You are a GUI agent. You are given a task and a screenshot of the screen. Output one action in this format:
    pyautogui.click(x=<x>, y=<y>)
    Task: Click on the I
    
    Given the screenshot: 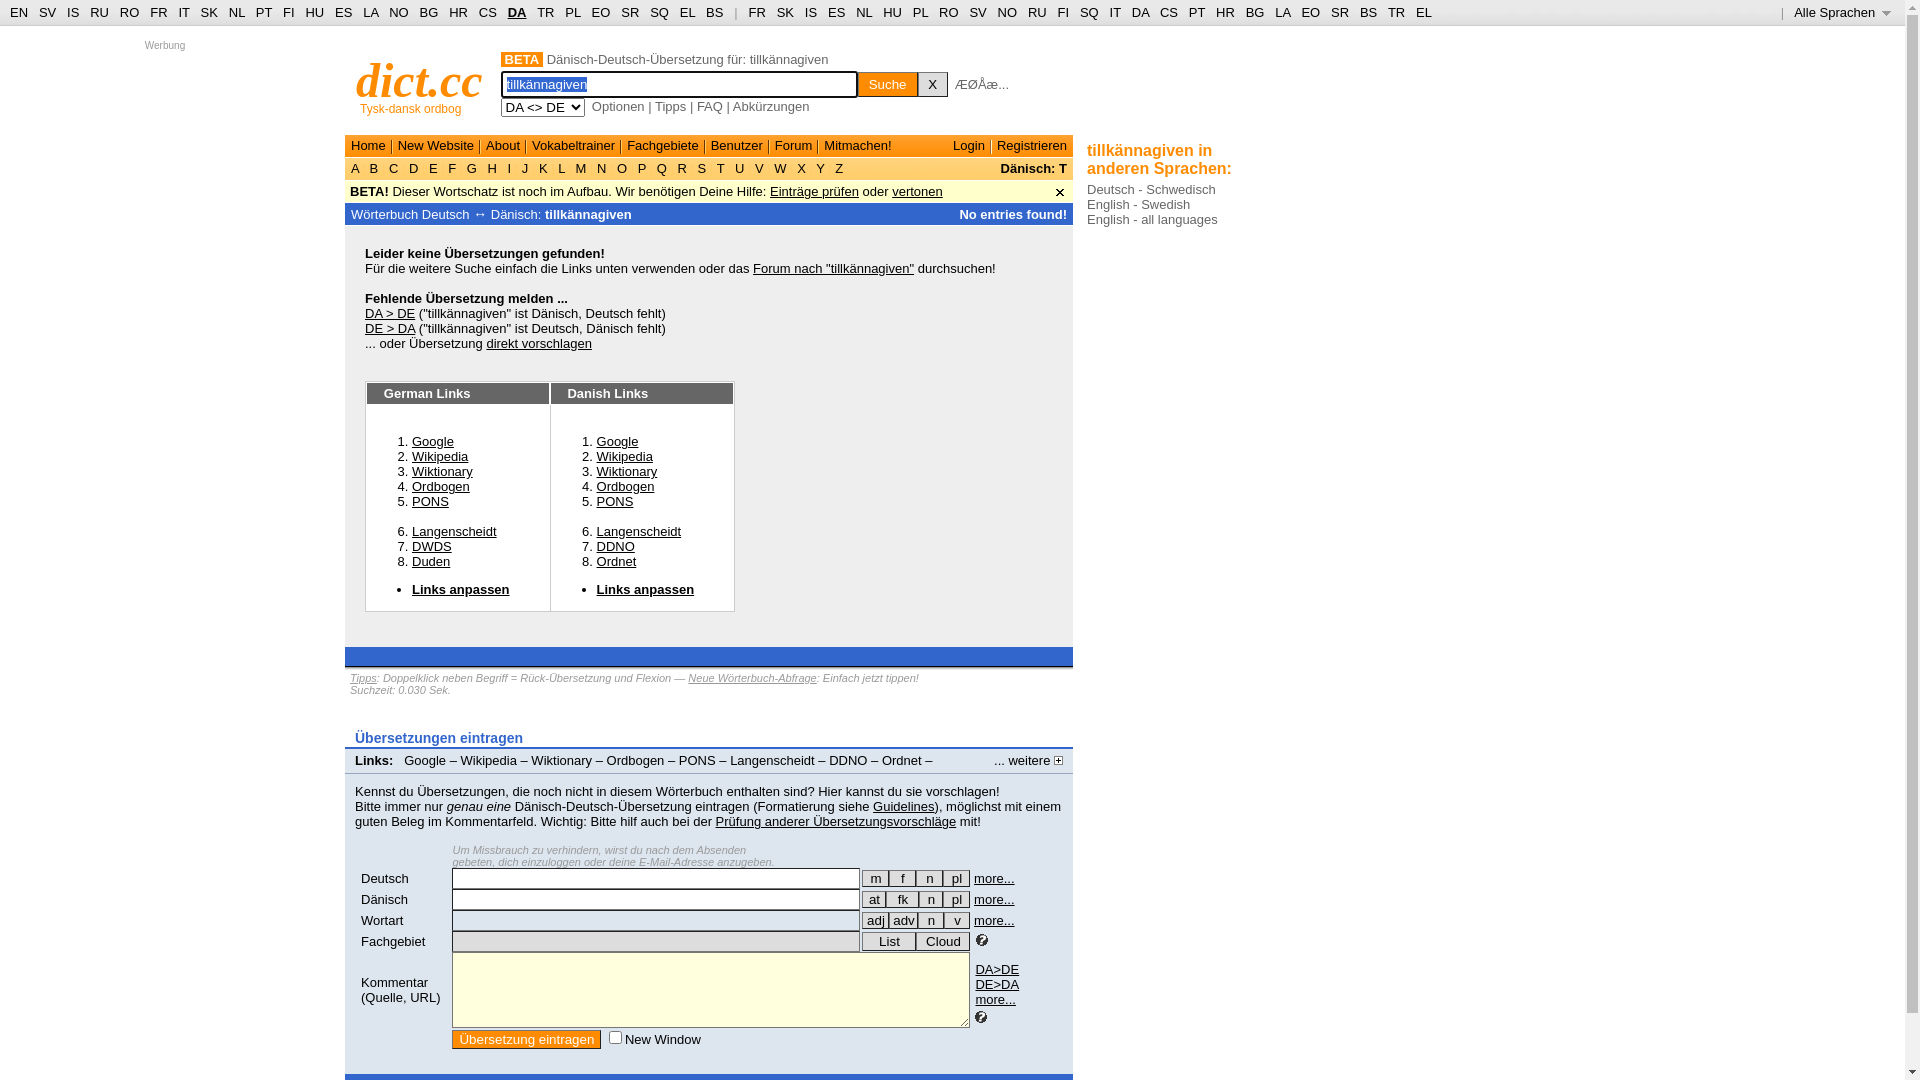 What is the action you would take?
    pyautogui.click(x=510, y=168)
    